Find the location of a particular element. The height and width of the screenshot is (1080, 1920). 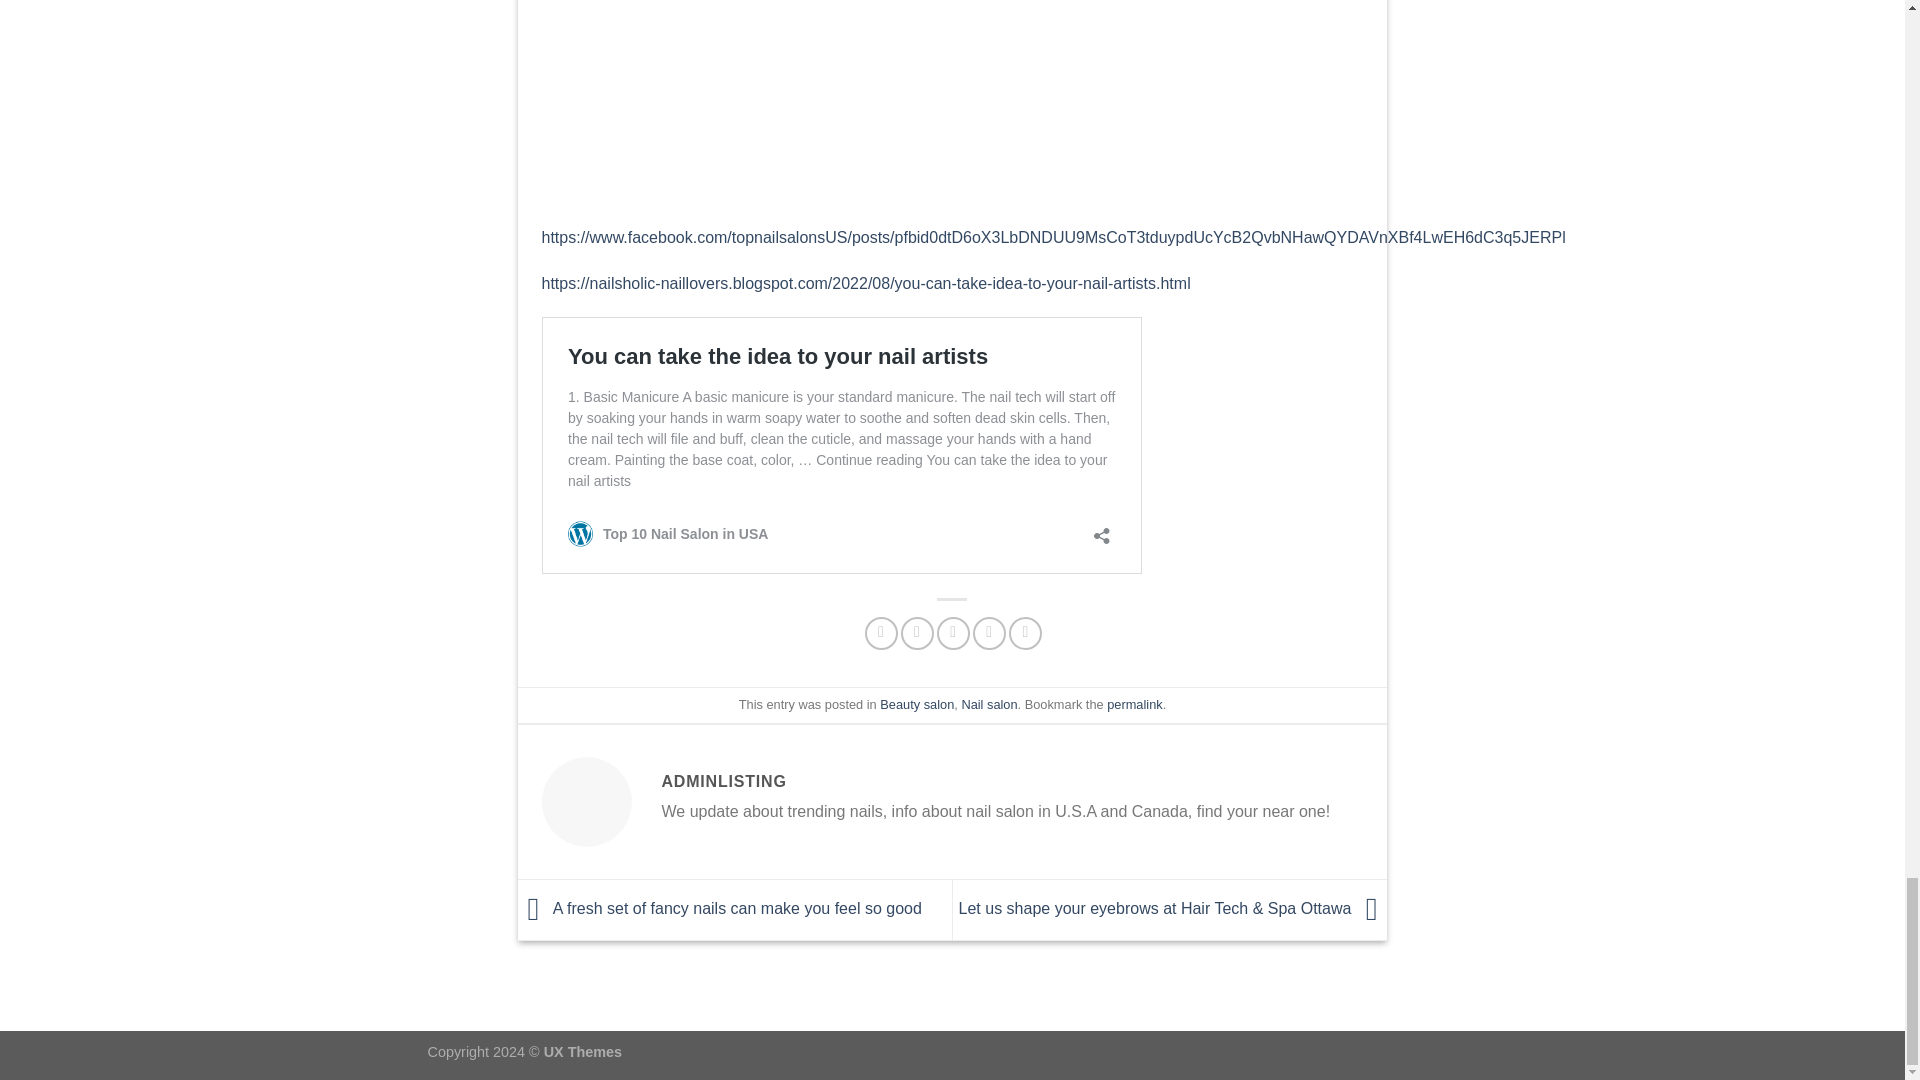

Permalink to You can take the idea to your nail artists is located at coordinates (1134, 704).